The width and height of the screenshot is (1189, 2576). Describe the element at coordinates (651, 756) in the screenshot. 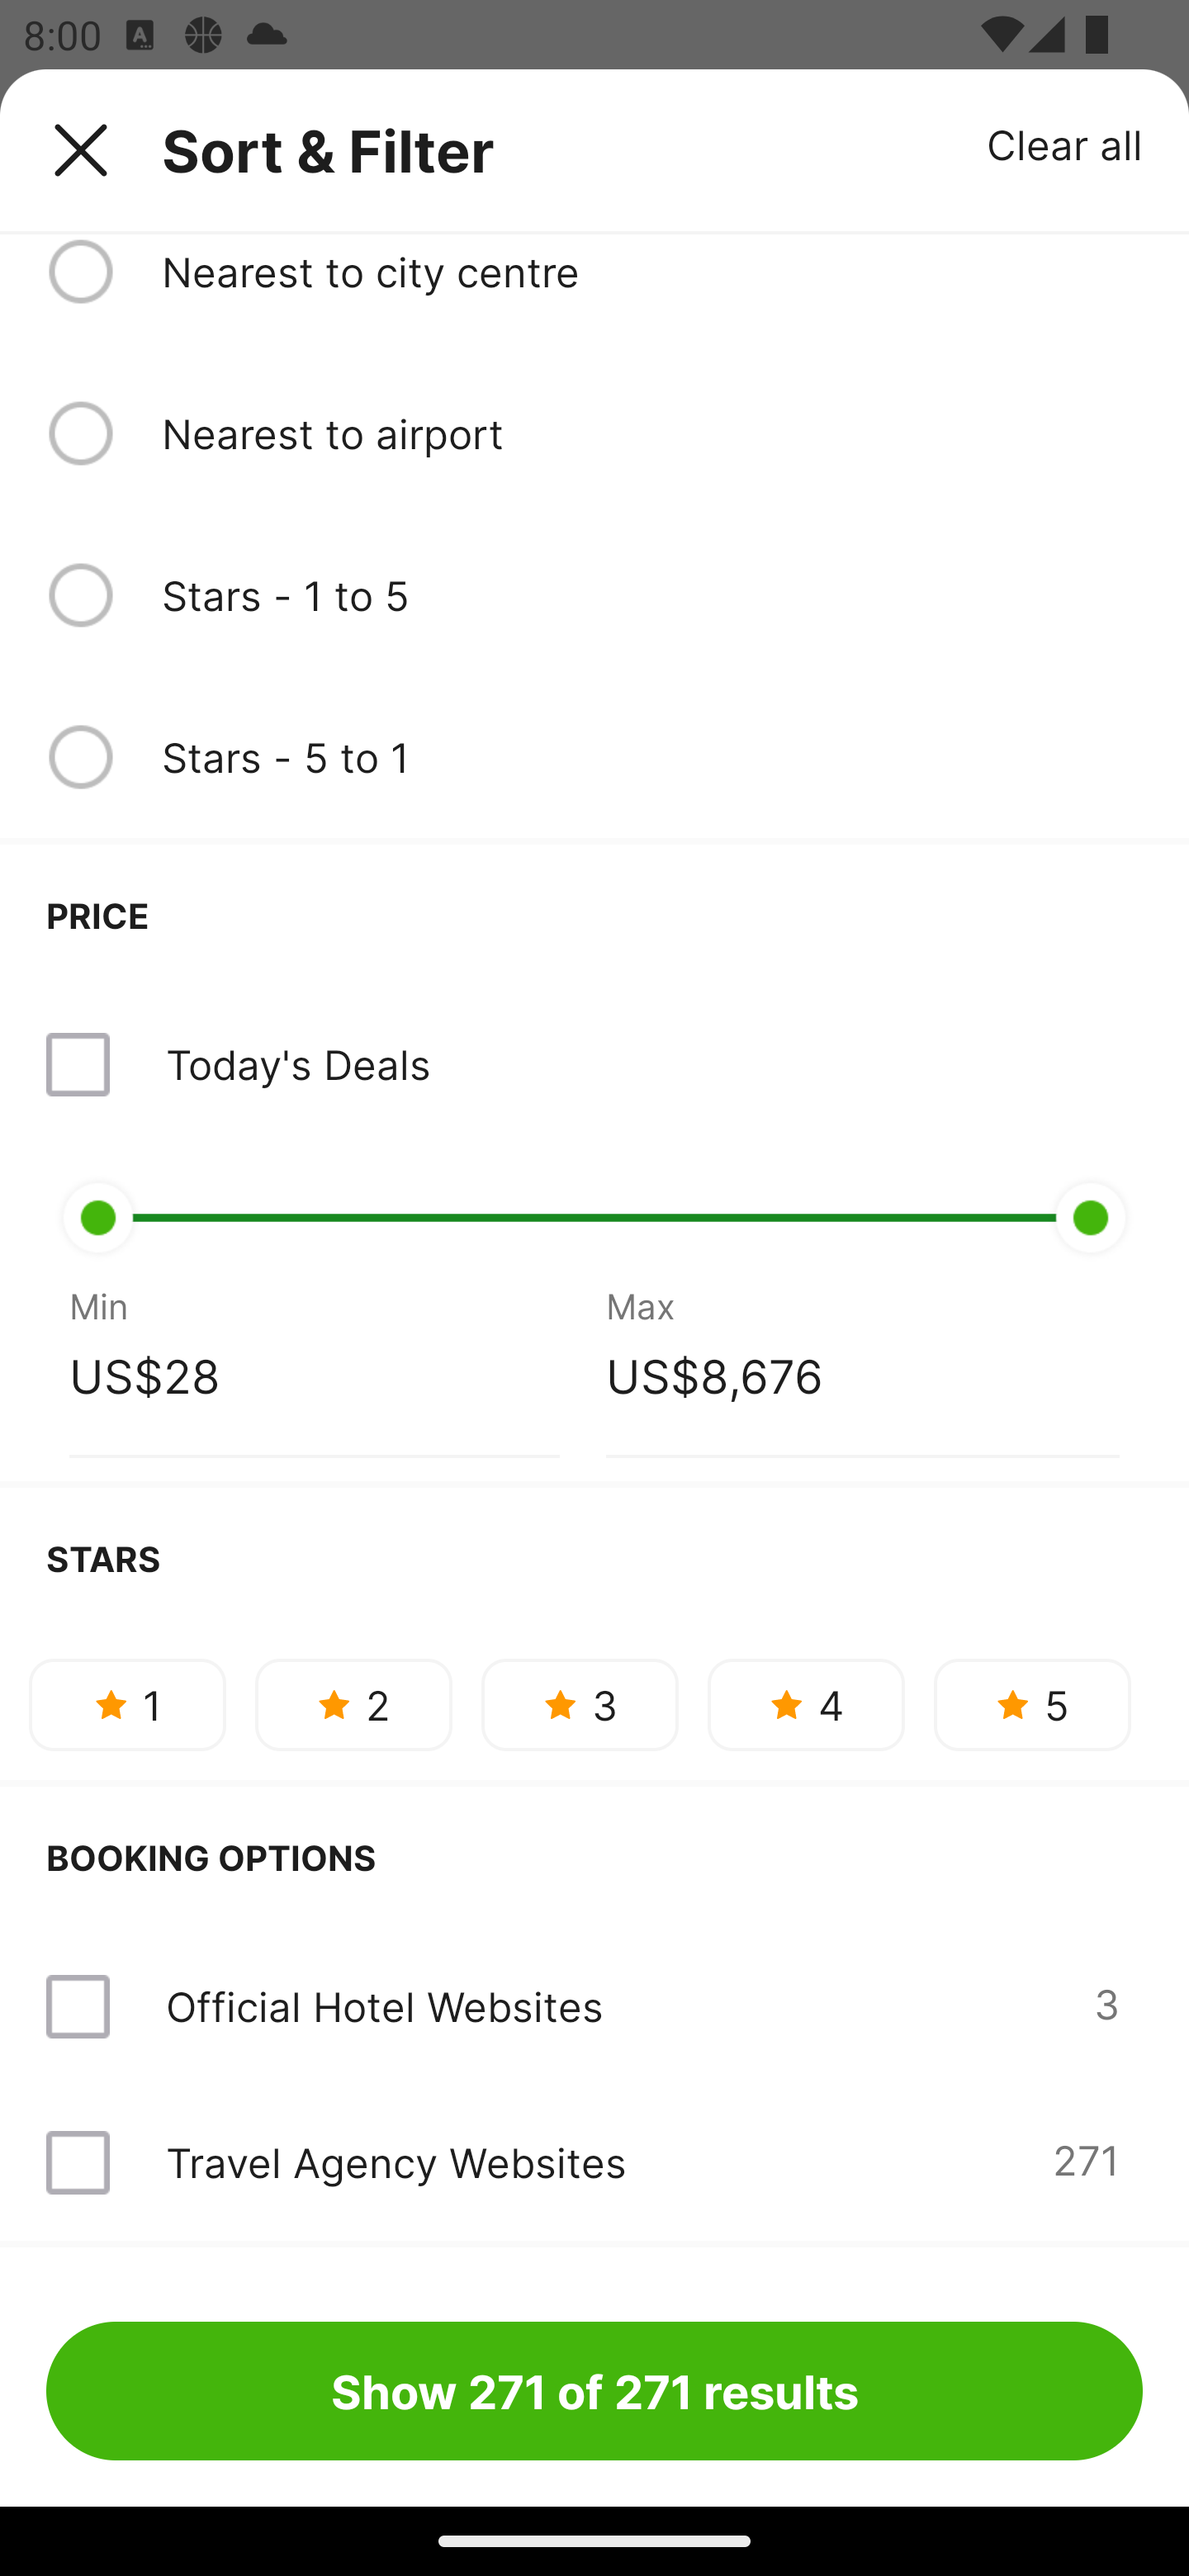

I see `Stars - 5 to 1` at that location.